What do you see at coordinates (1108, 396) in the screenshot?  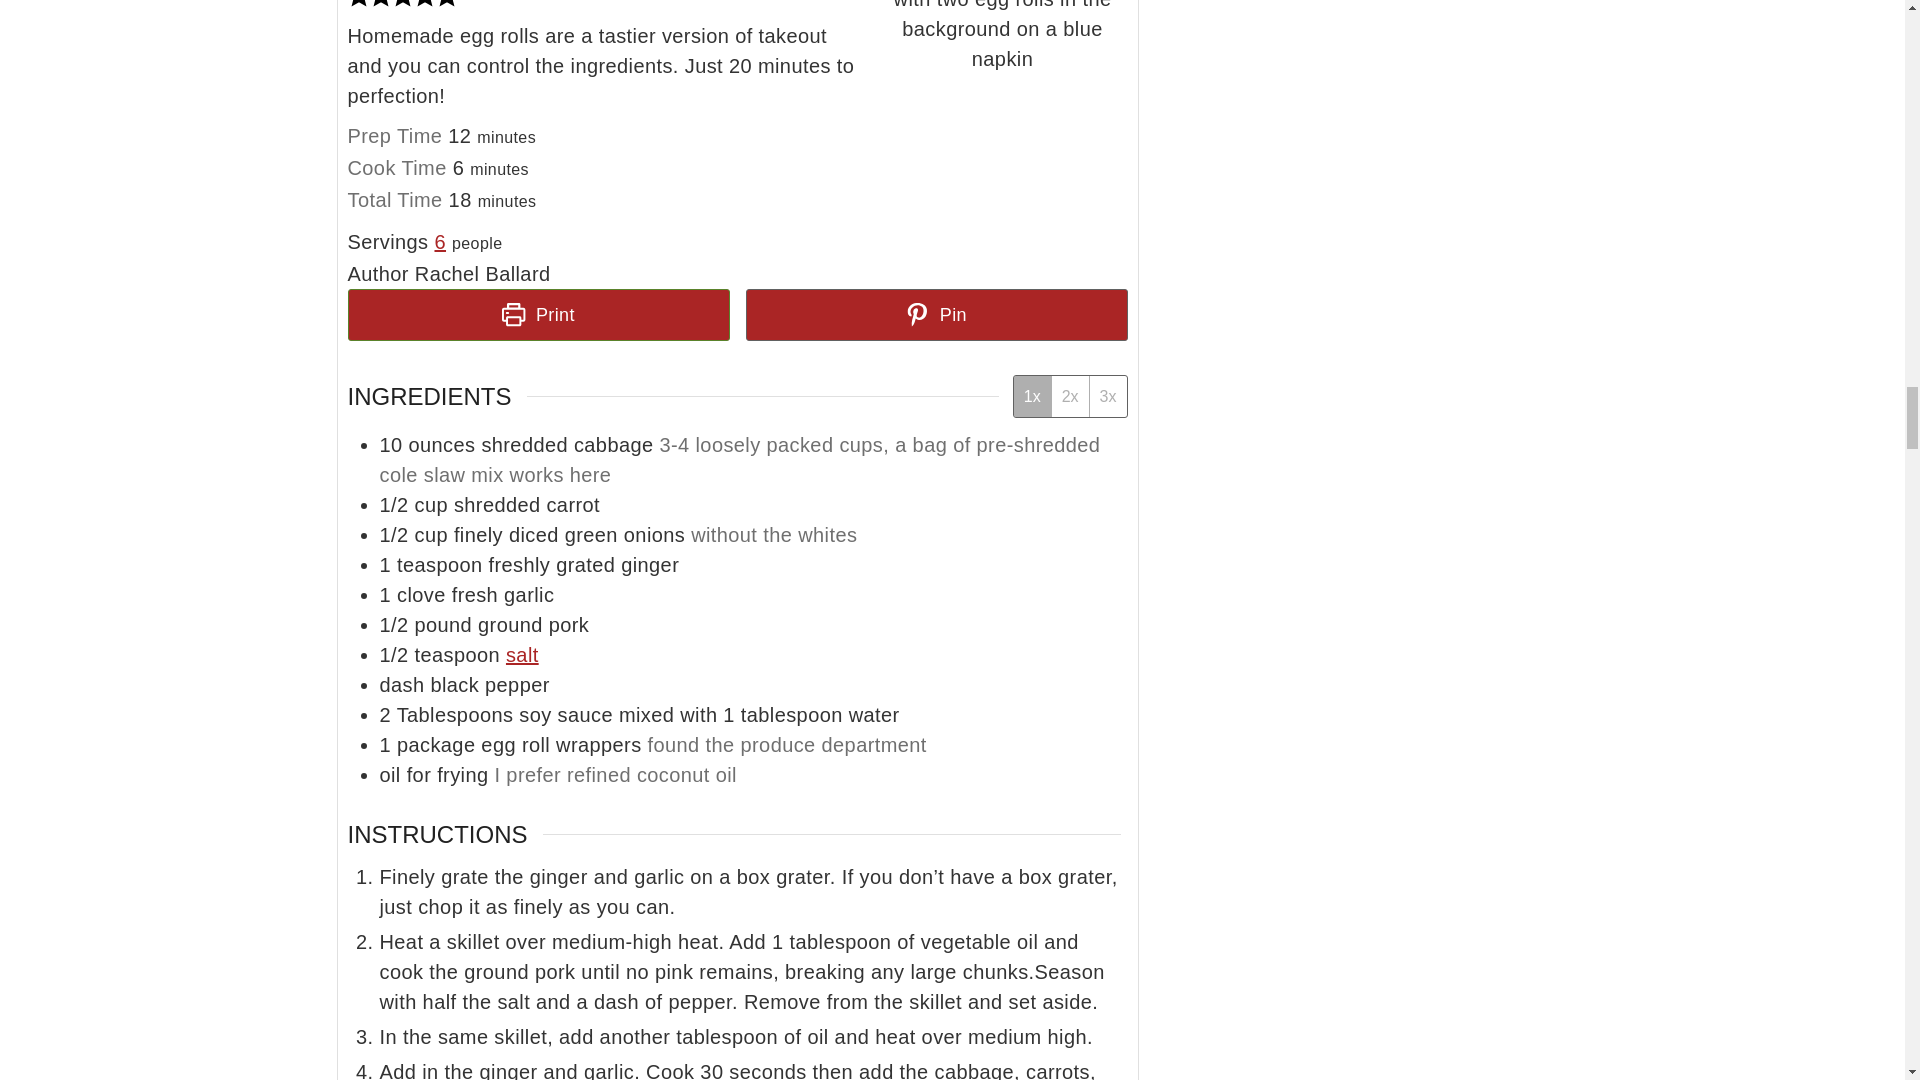 I see `3x` at bounding box center [1108, 396].